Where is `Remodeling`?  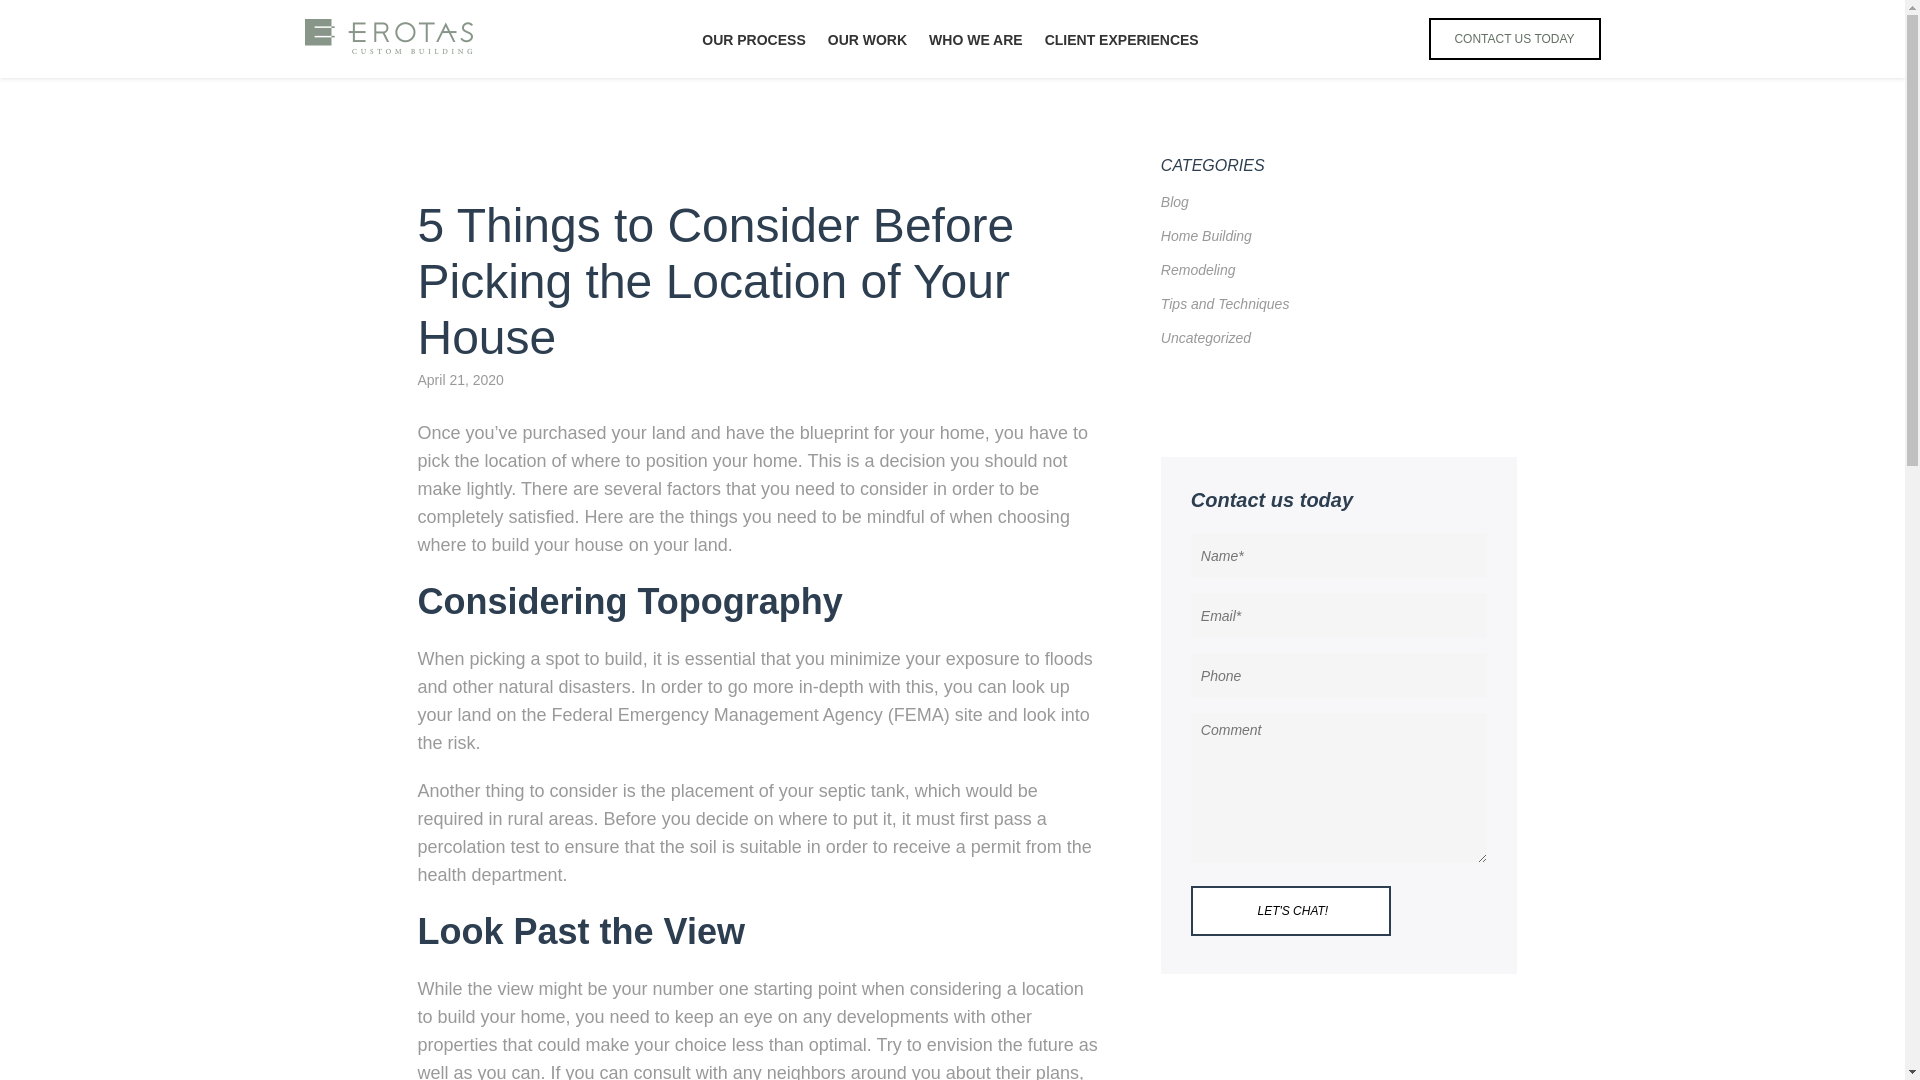
Remodeling is located at coordinates (1198, 270).